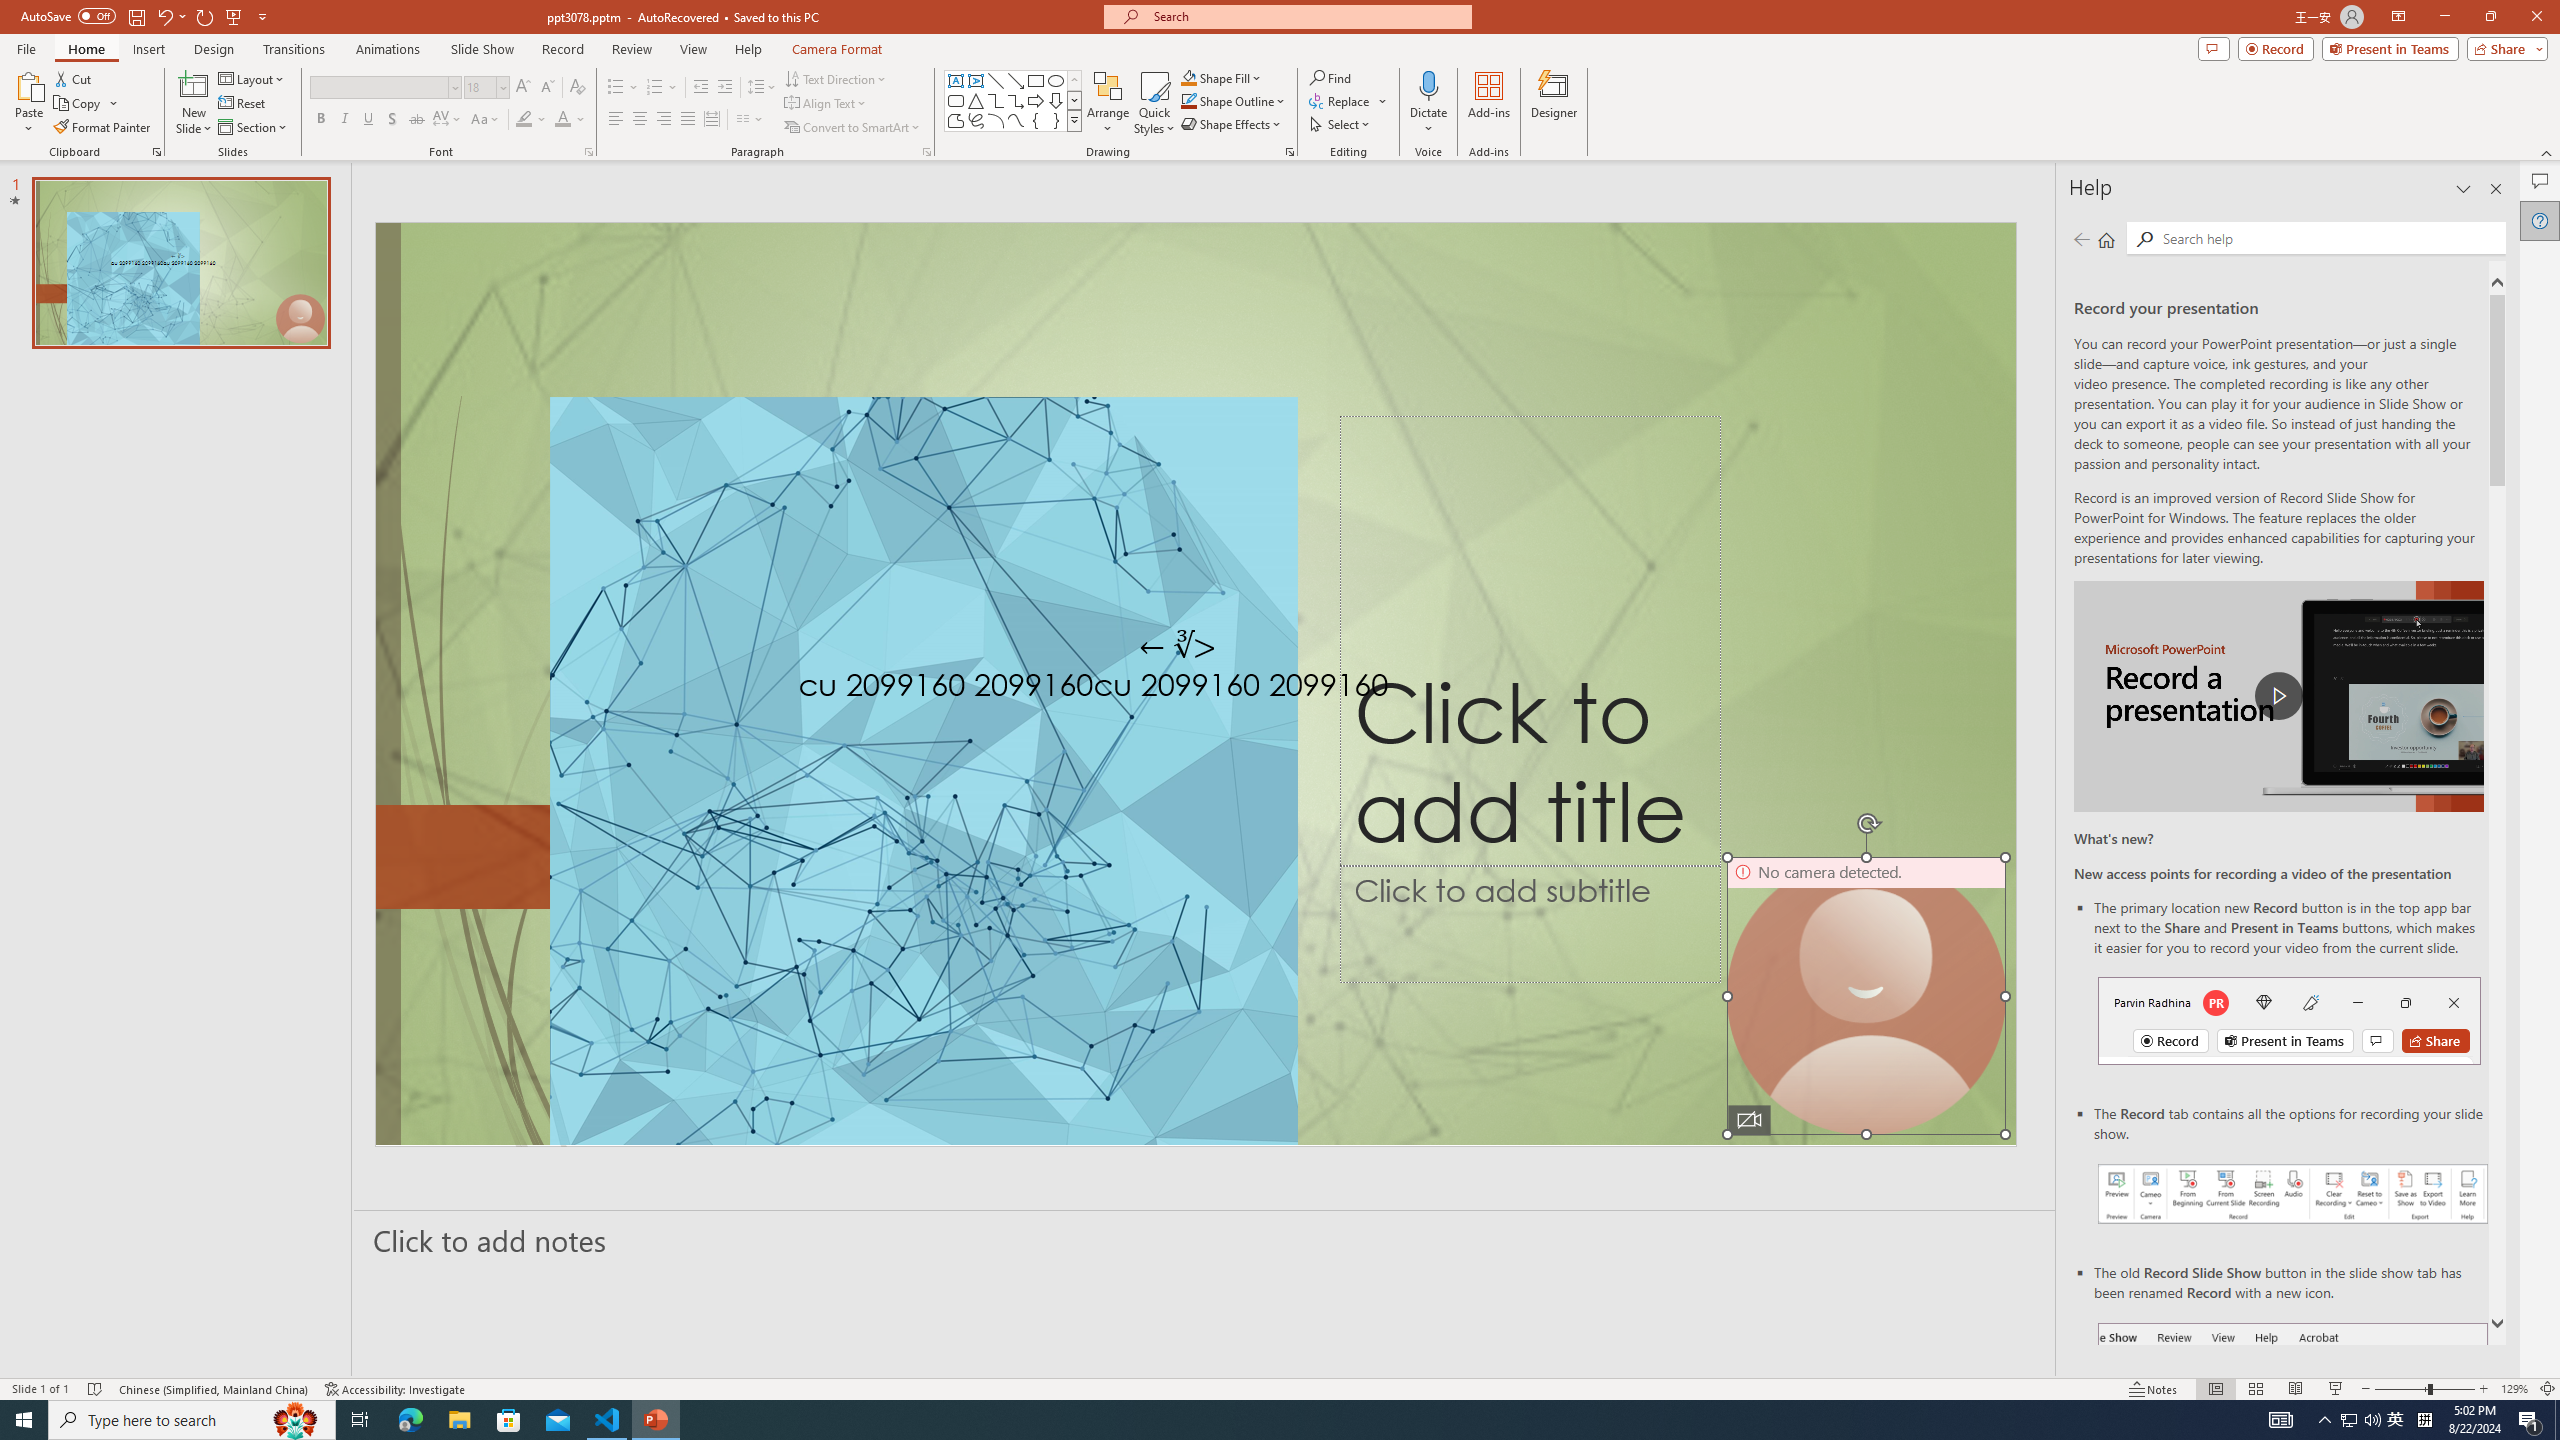 The height and width of the screenshot is (1440, 2560). Describe the element at coordinates (214, 49) in the screenshot. I see `Design` at that location.